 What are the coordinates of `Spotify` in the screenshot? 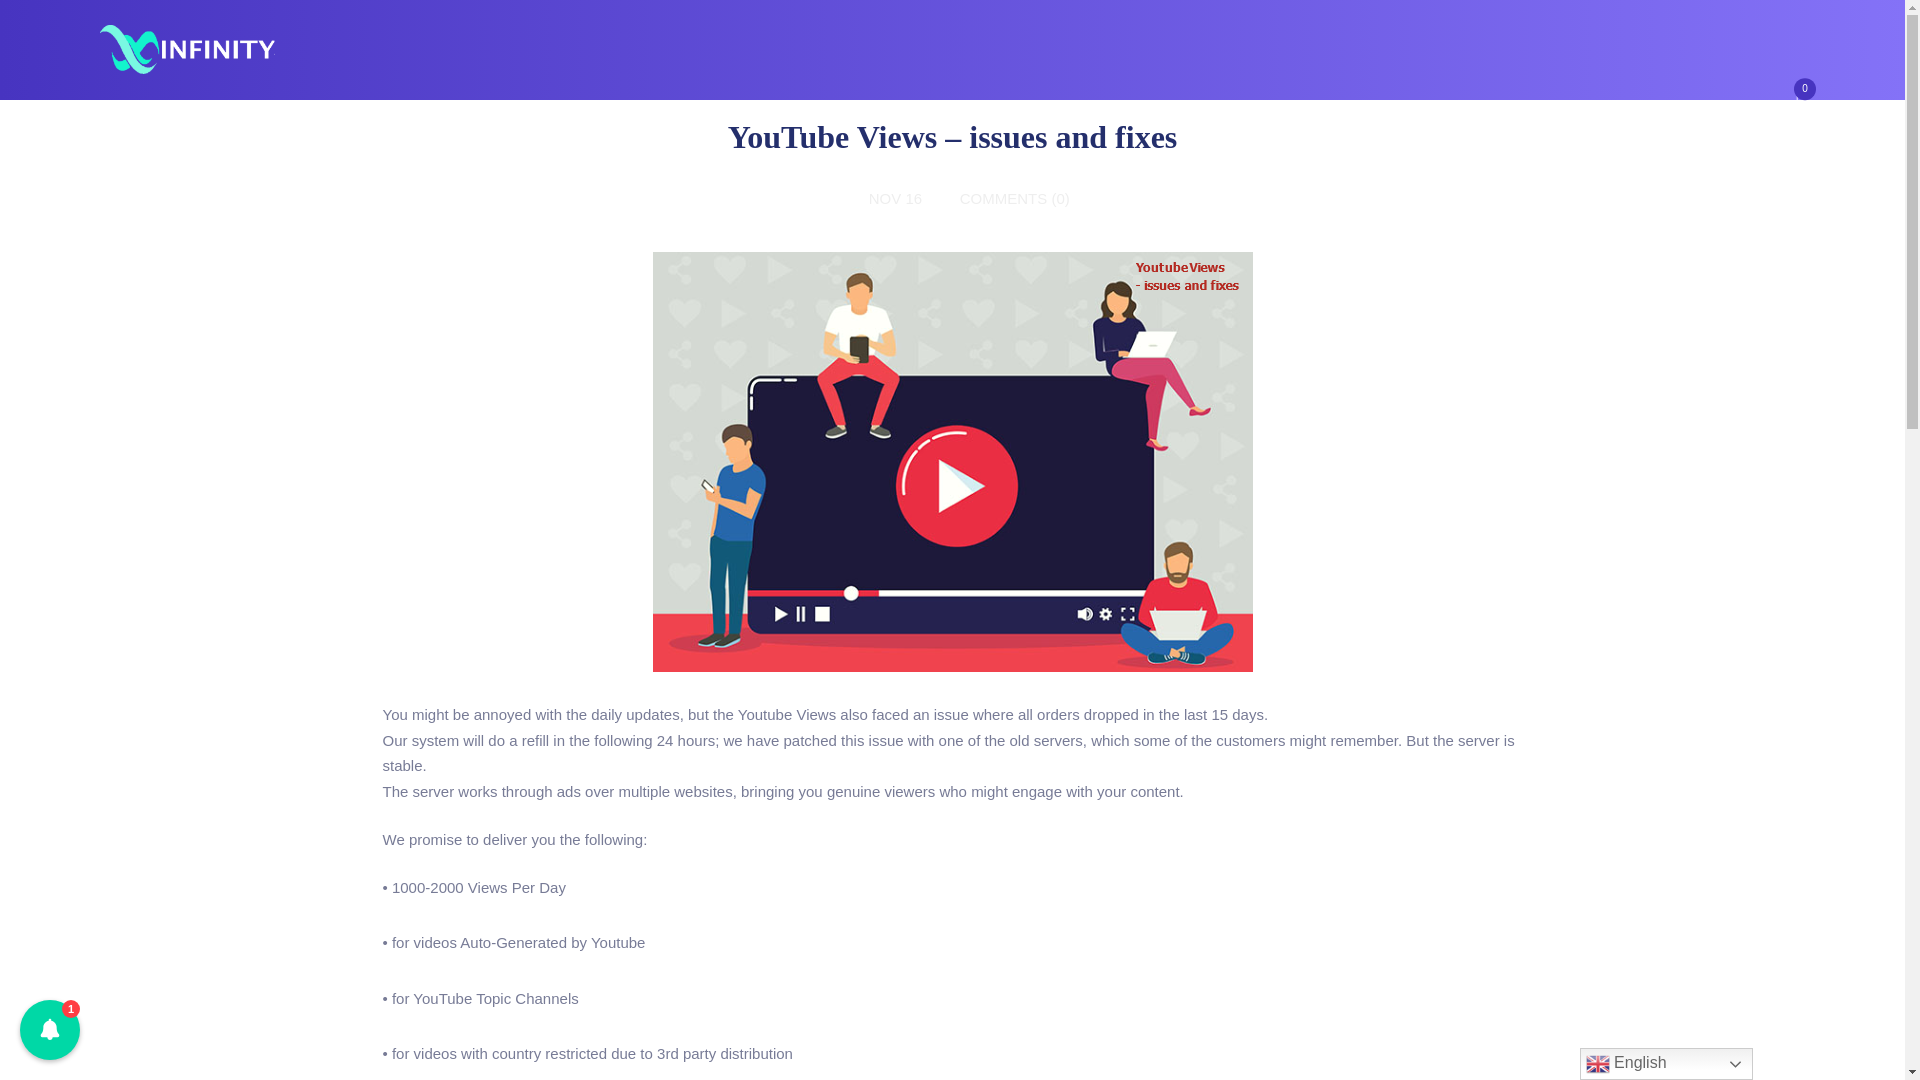 It's located at (995, 110).